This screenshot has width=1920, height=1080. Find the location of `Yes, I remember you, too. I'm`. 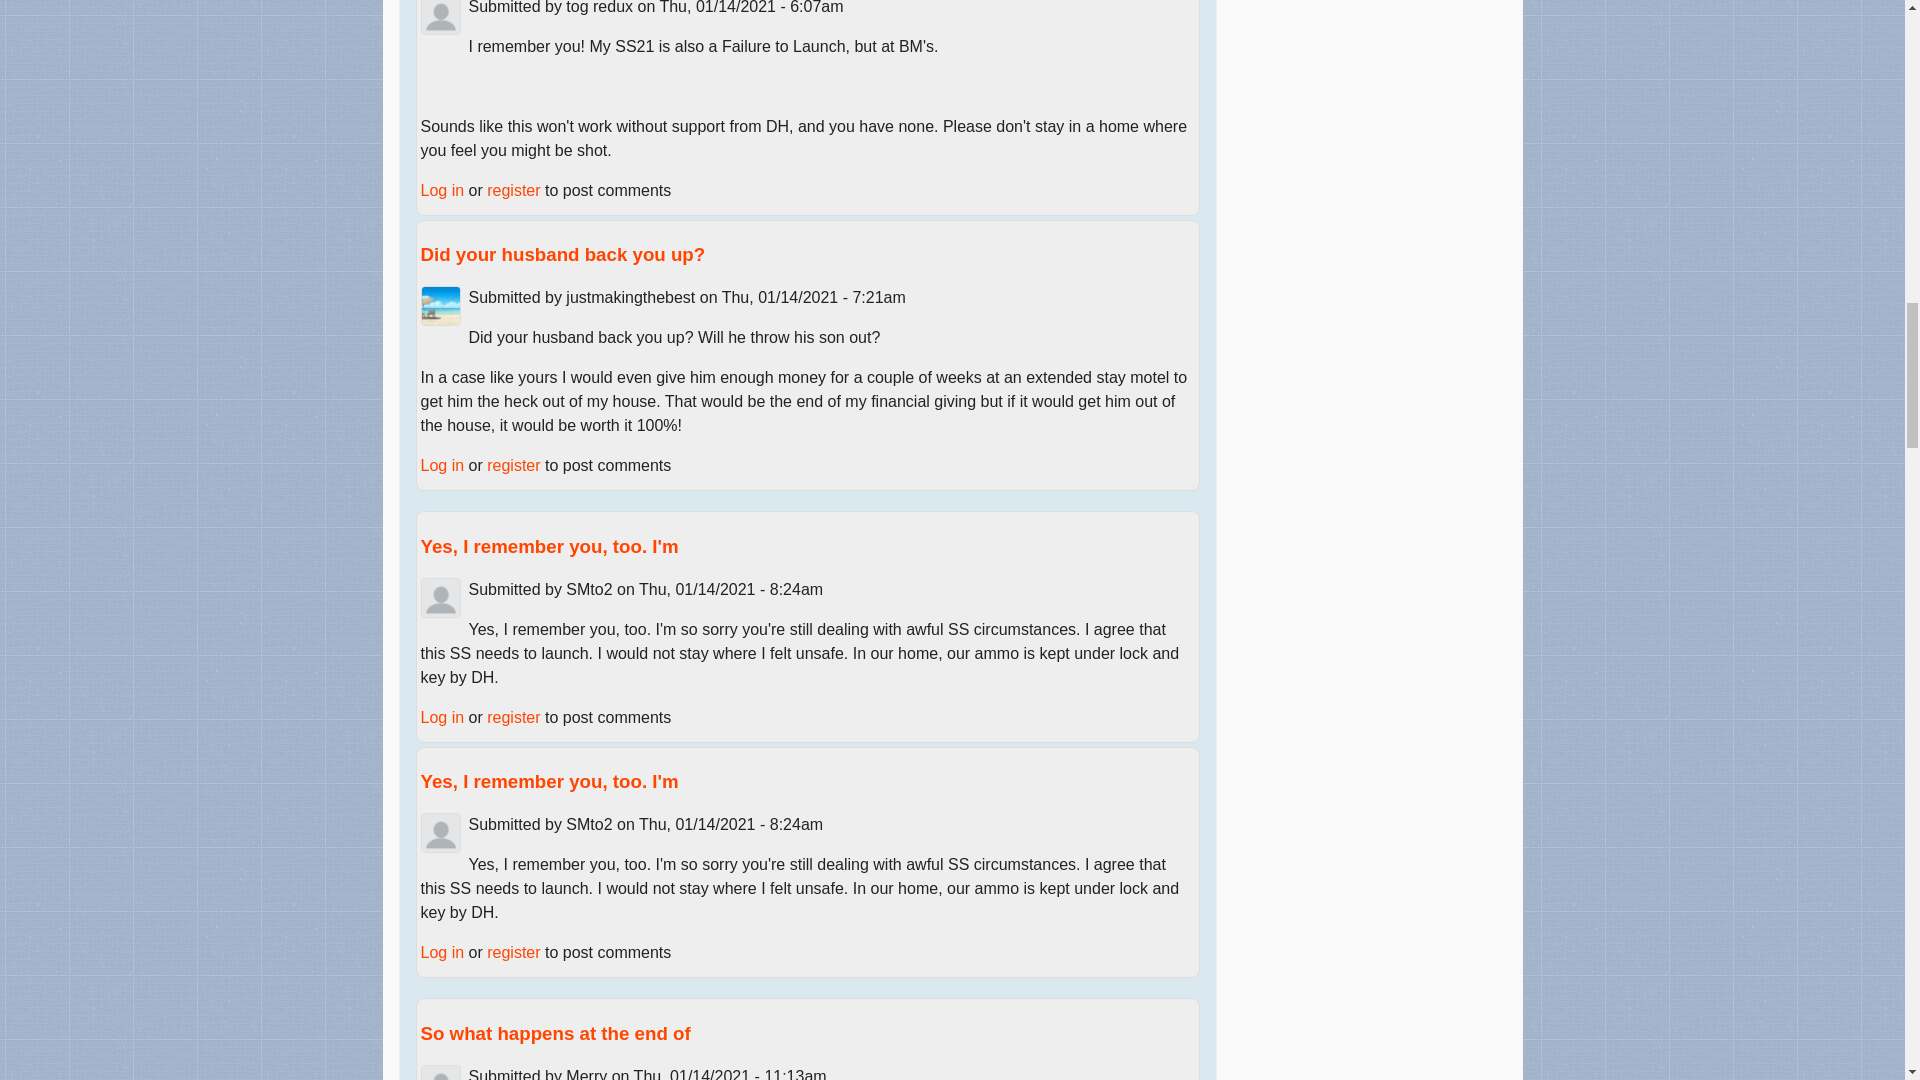

Yes, I remember you, too. I'm is located at coordinates (548, 546).